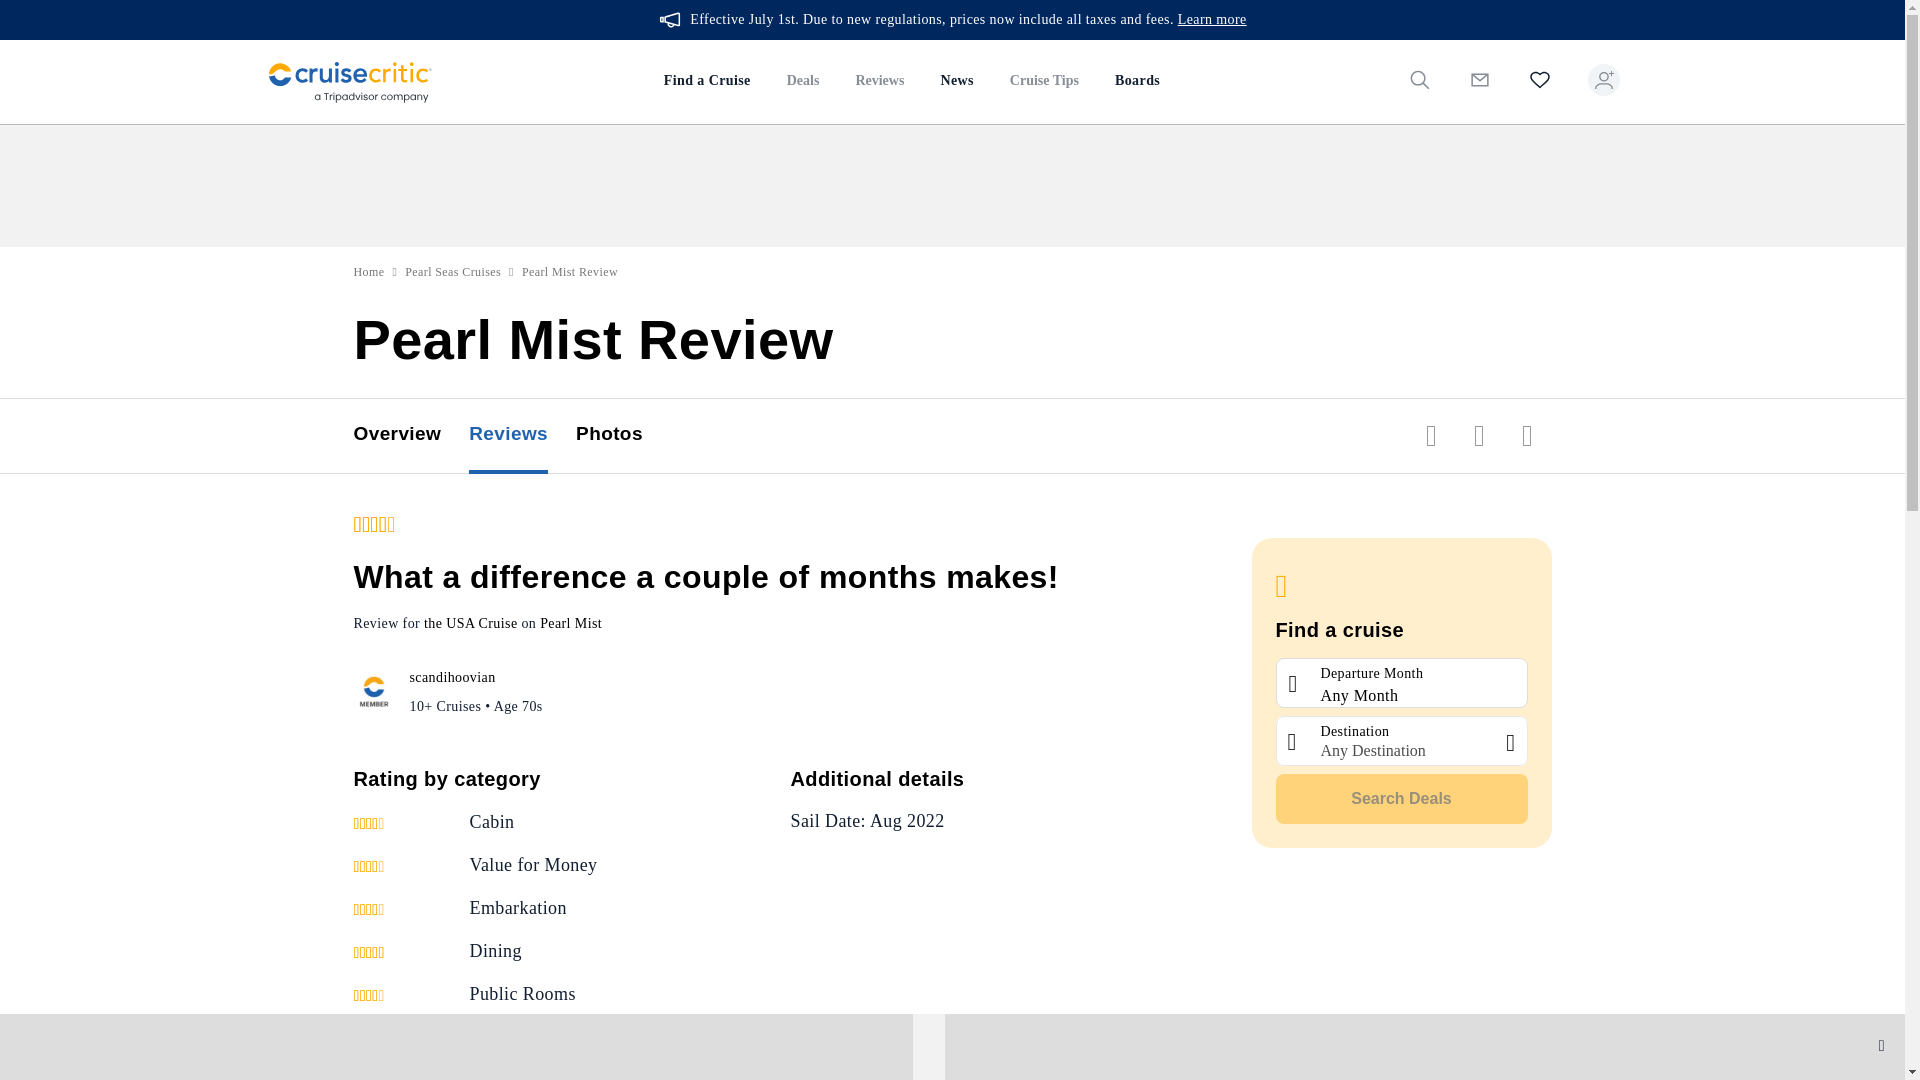 Image resolution: width=1920 pixels, height=1080 pixels. I want to click on Pearl Seas Cruises, so click(453, 272).